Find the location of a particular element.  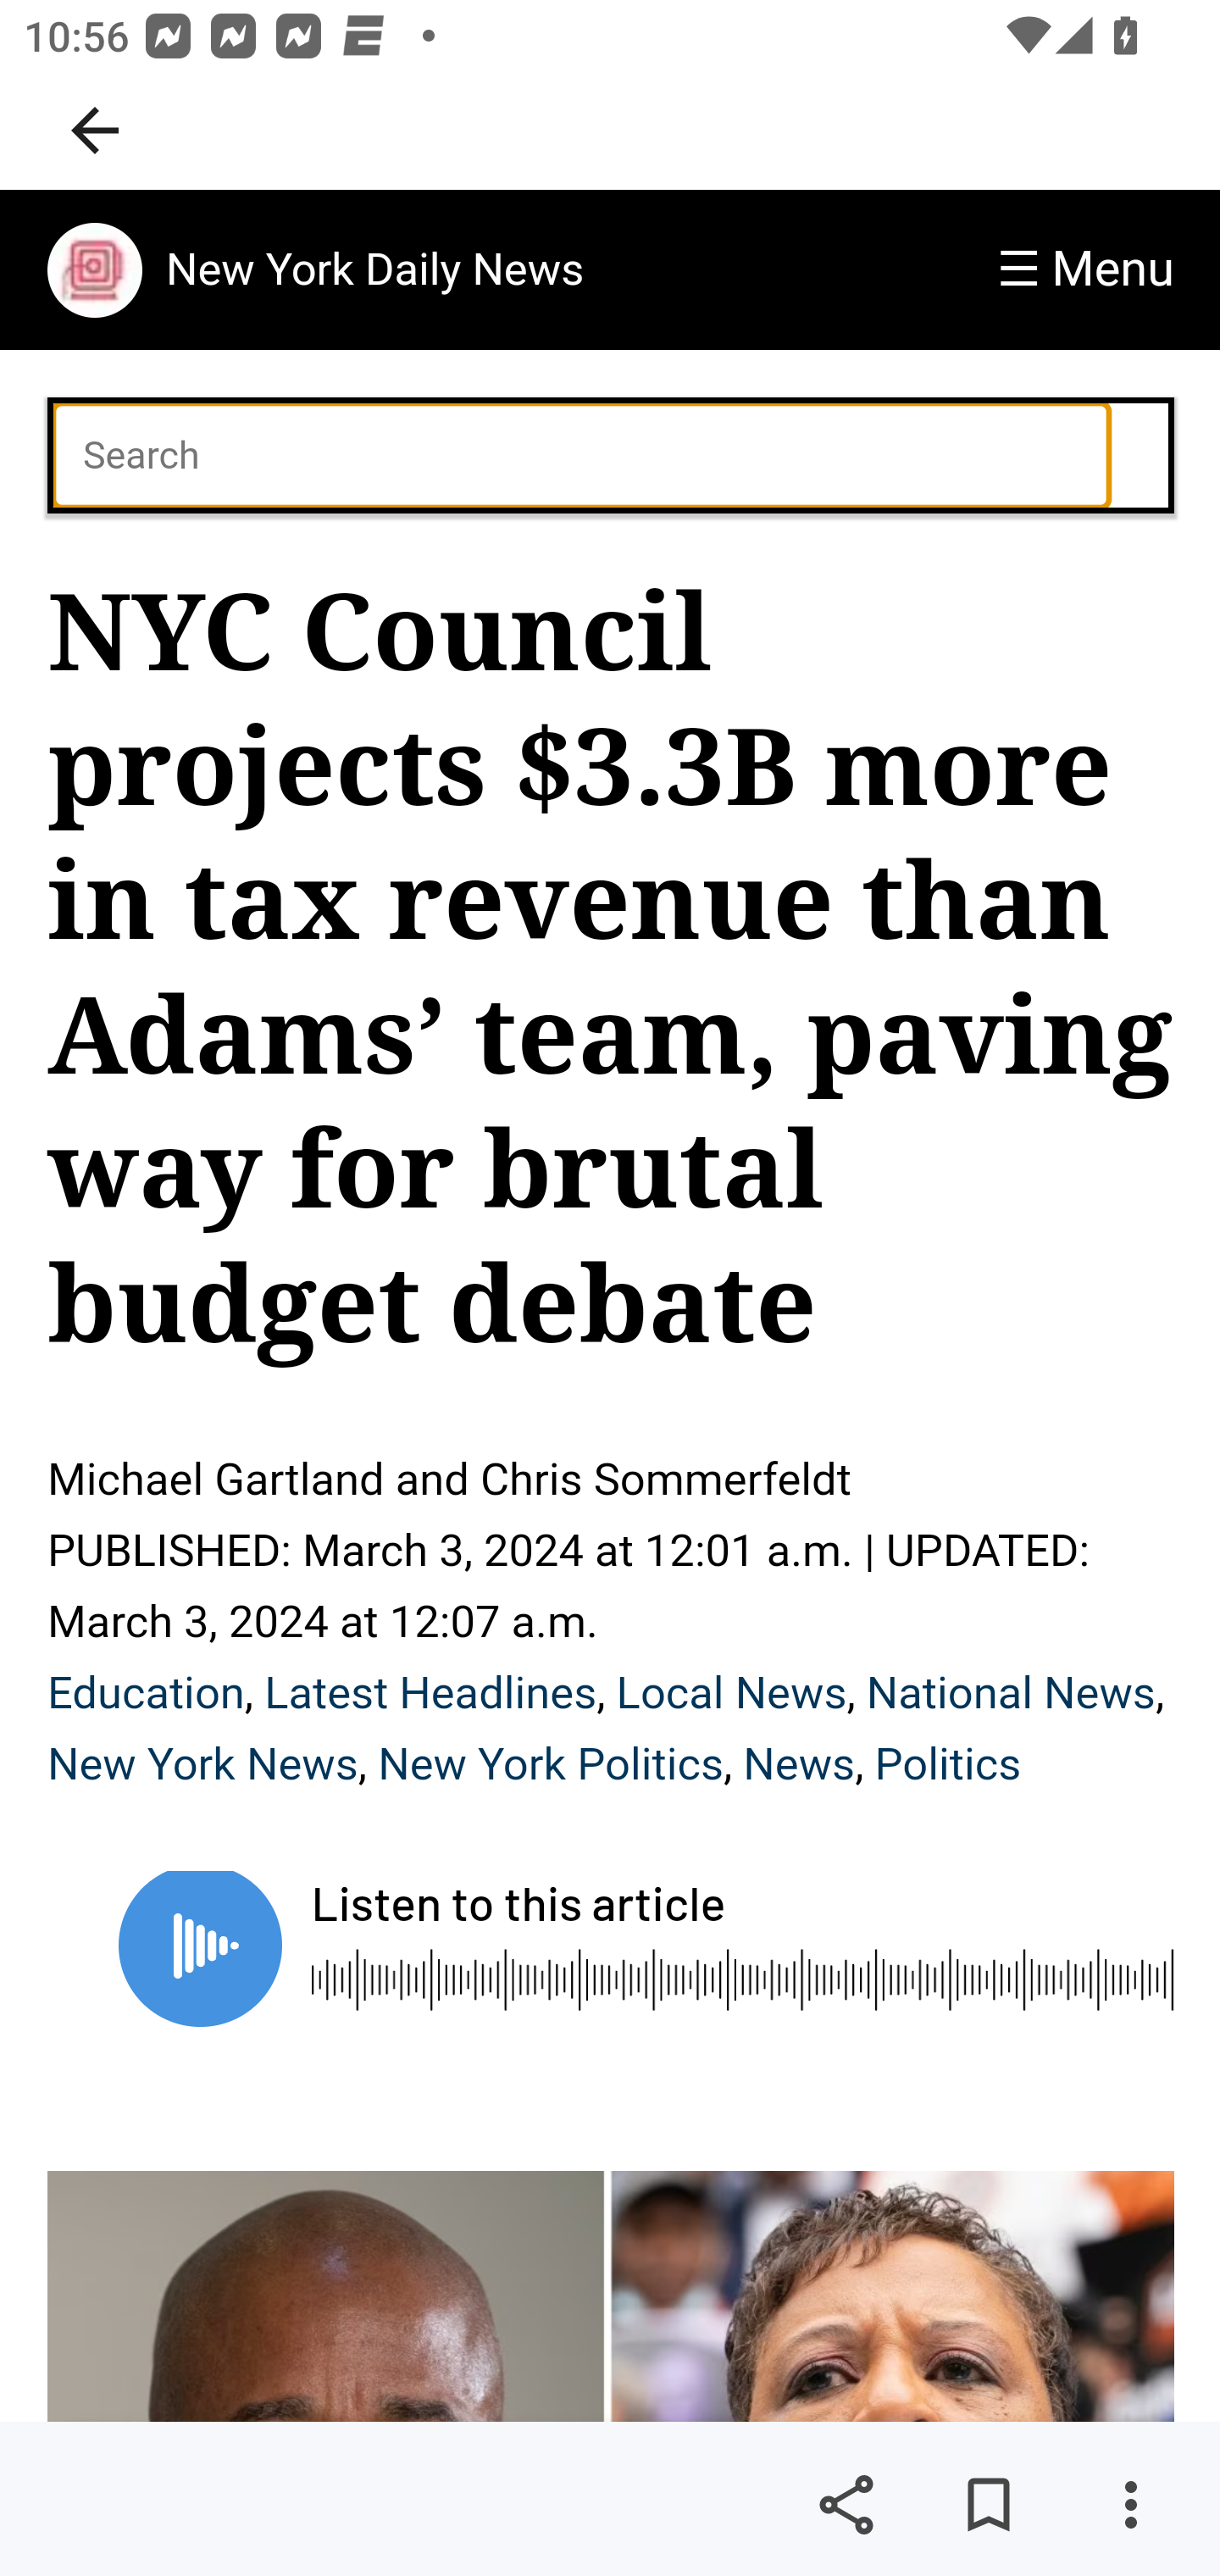

Play is located at coordinates (201, 1949).